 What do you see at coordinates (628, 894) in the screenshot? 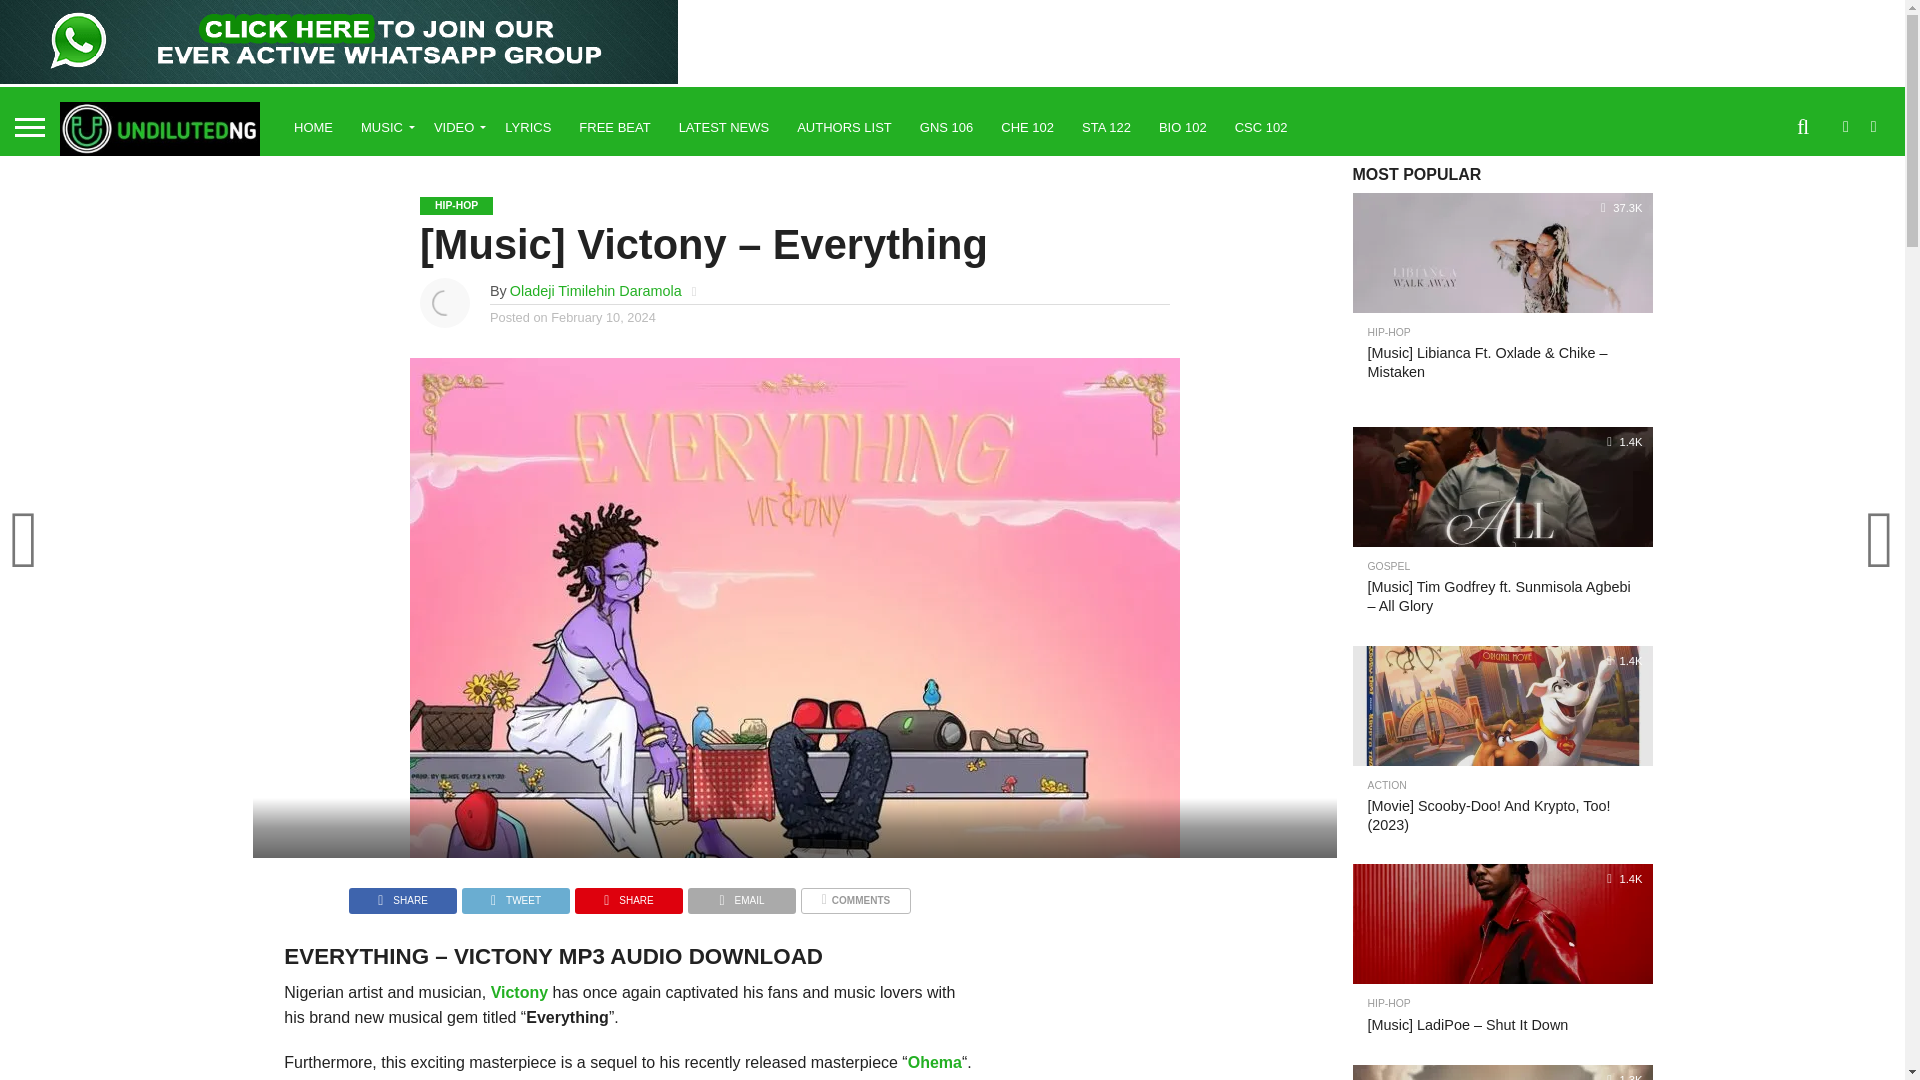
I see `Pin This Post` at bounding box center [628, 894].